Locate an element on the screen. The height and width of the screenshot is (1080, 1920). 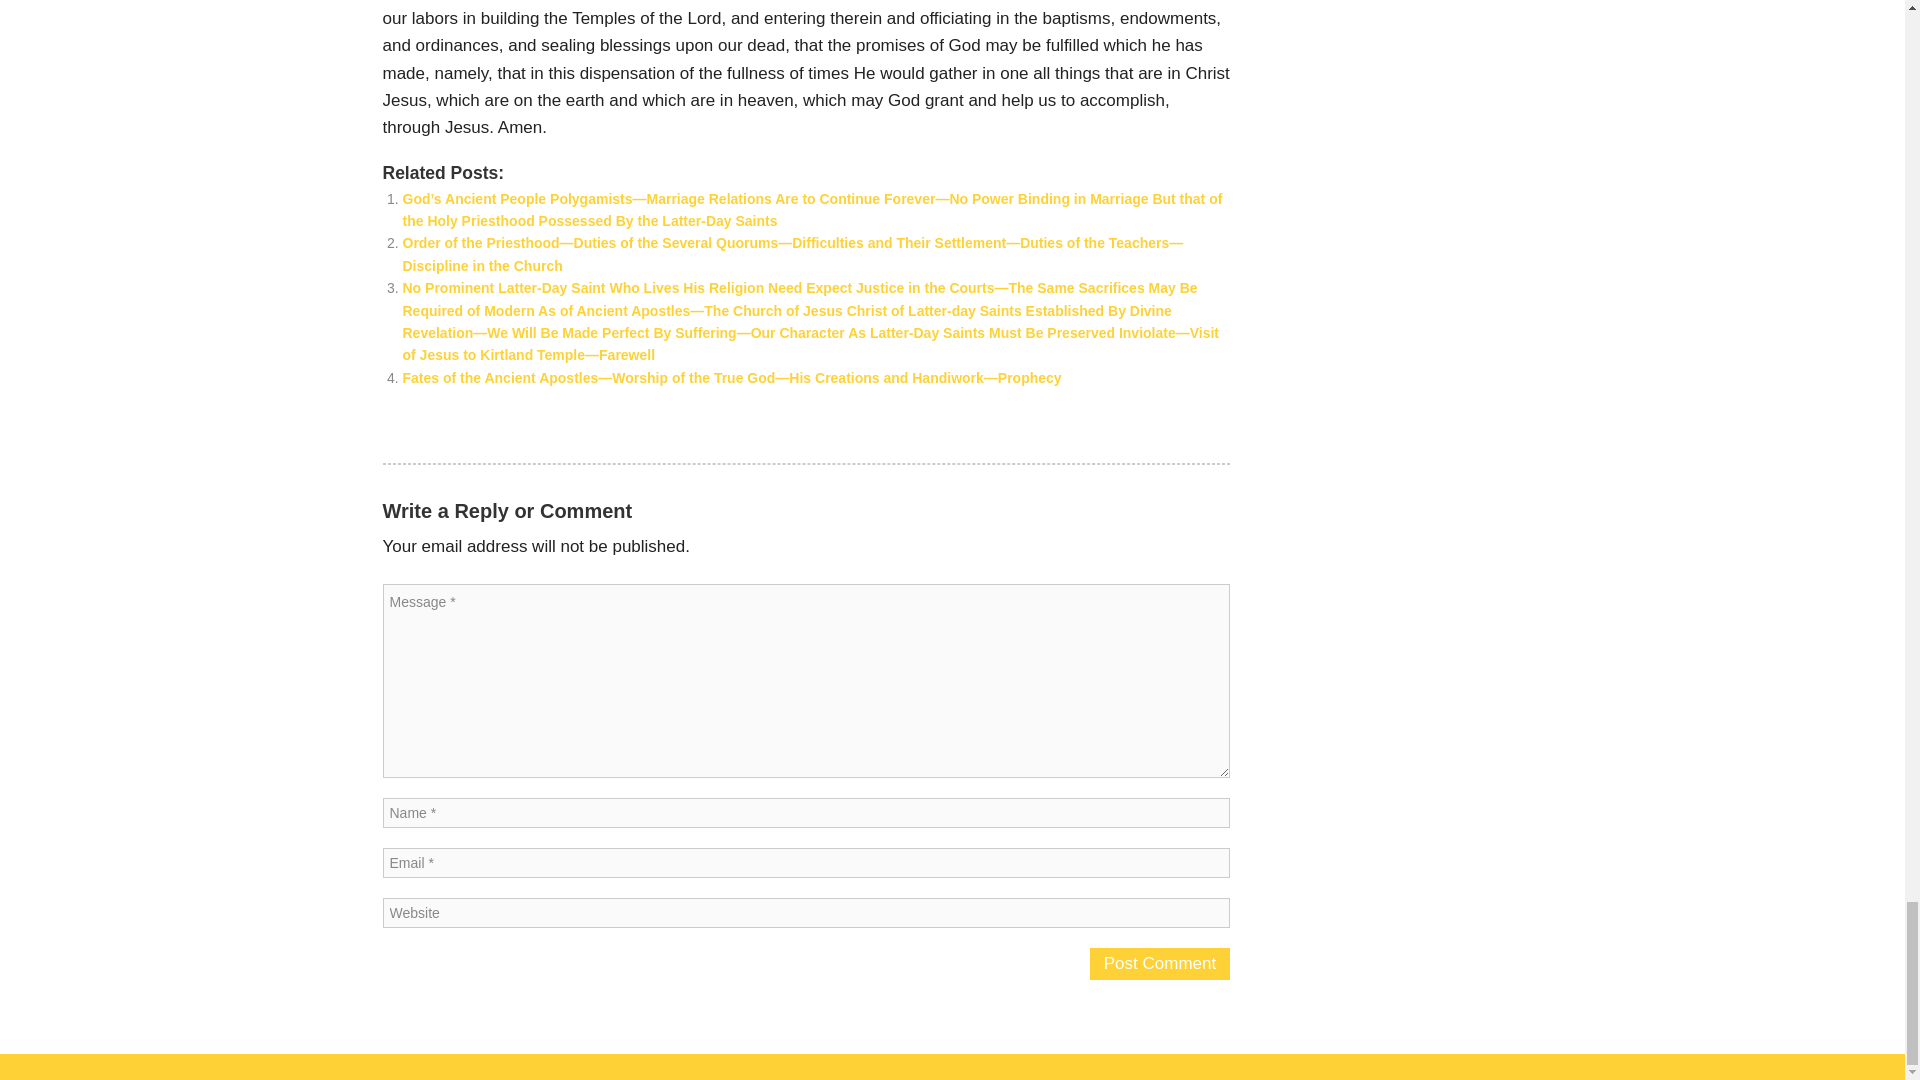
Post Comment is located at coordinates (1160, 964).